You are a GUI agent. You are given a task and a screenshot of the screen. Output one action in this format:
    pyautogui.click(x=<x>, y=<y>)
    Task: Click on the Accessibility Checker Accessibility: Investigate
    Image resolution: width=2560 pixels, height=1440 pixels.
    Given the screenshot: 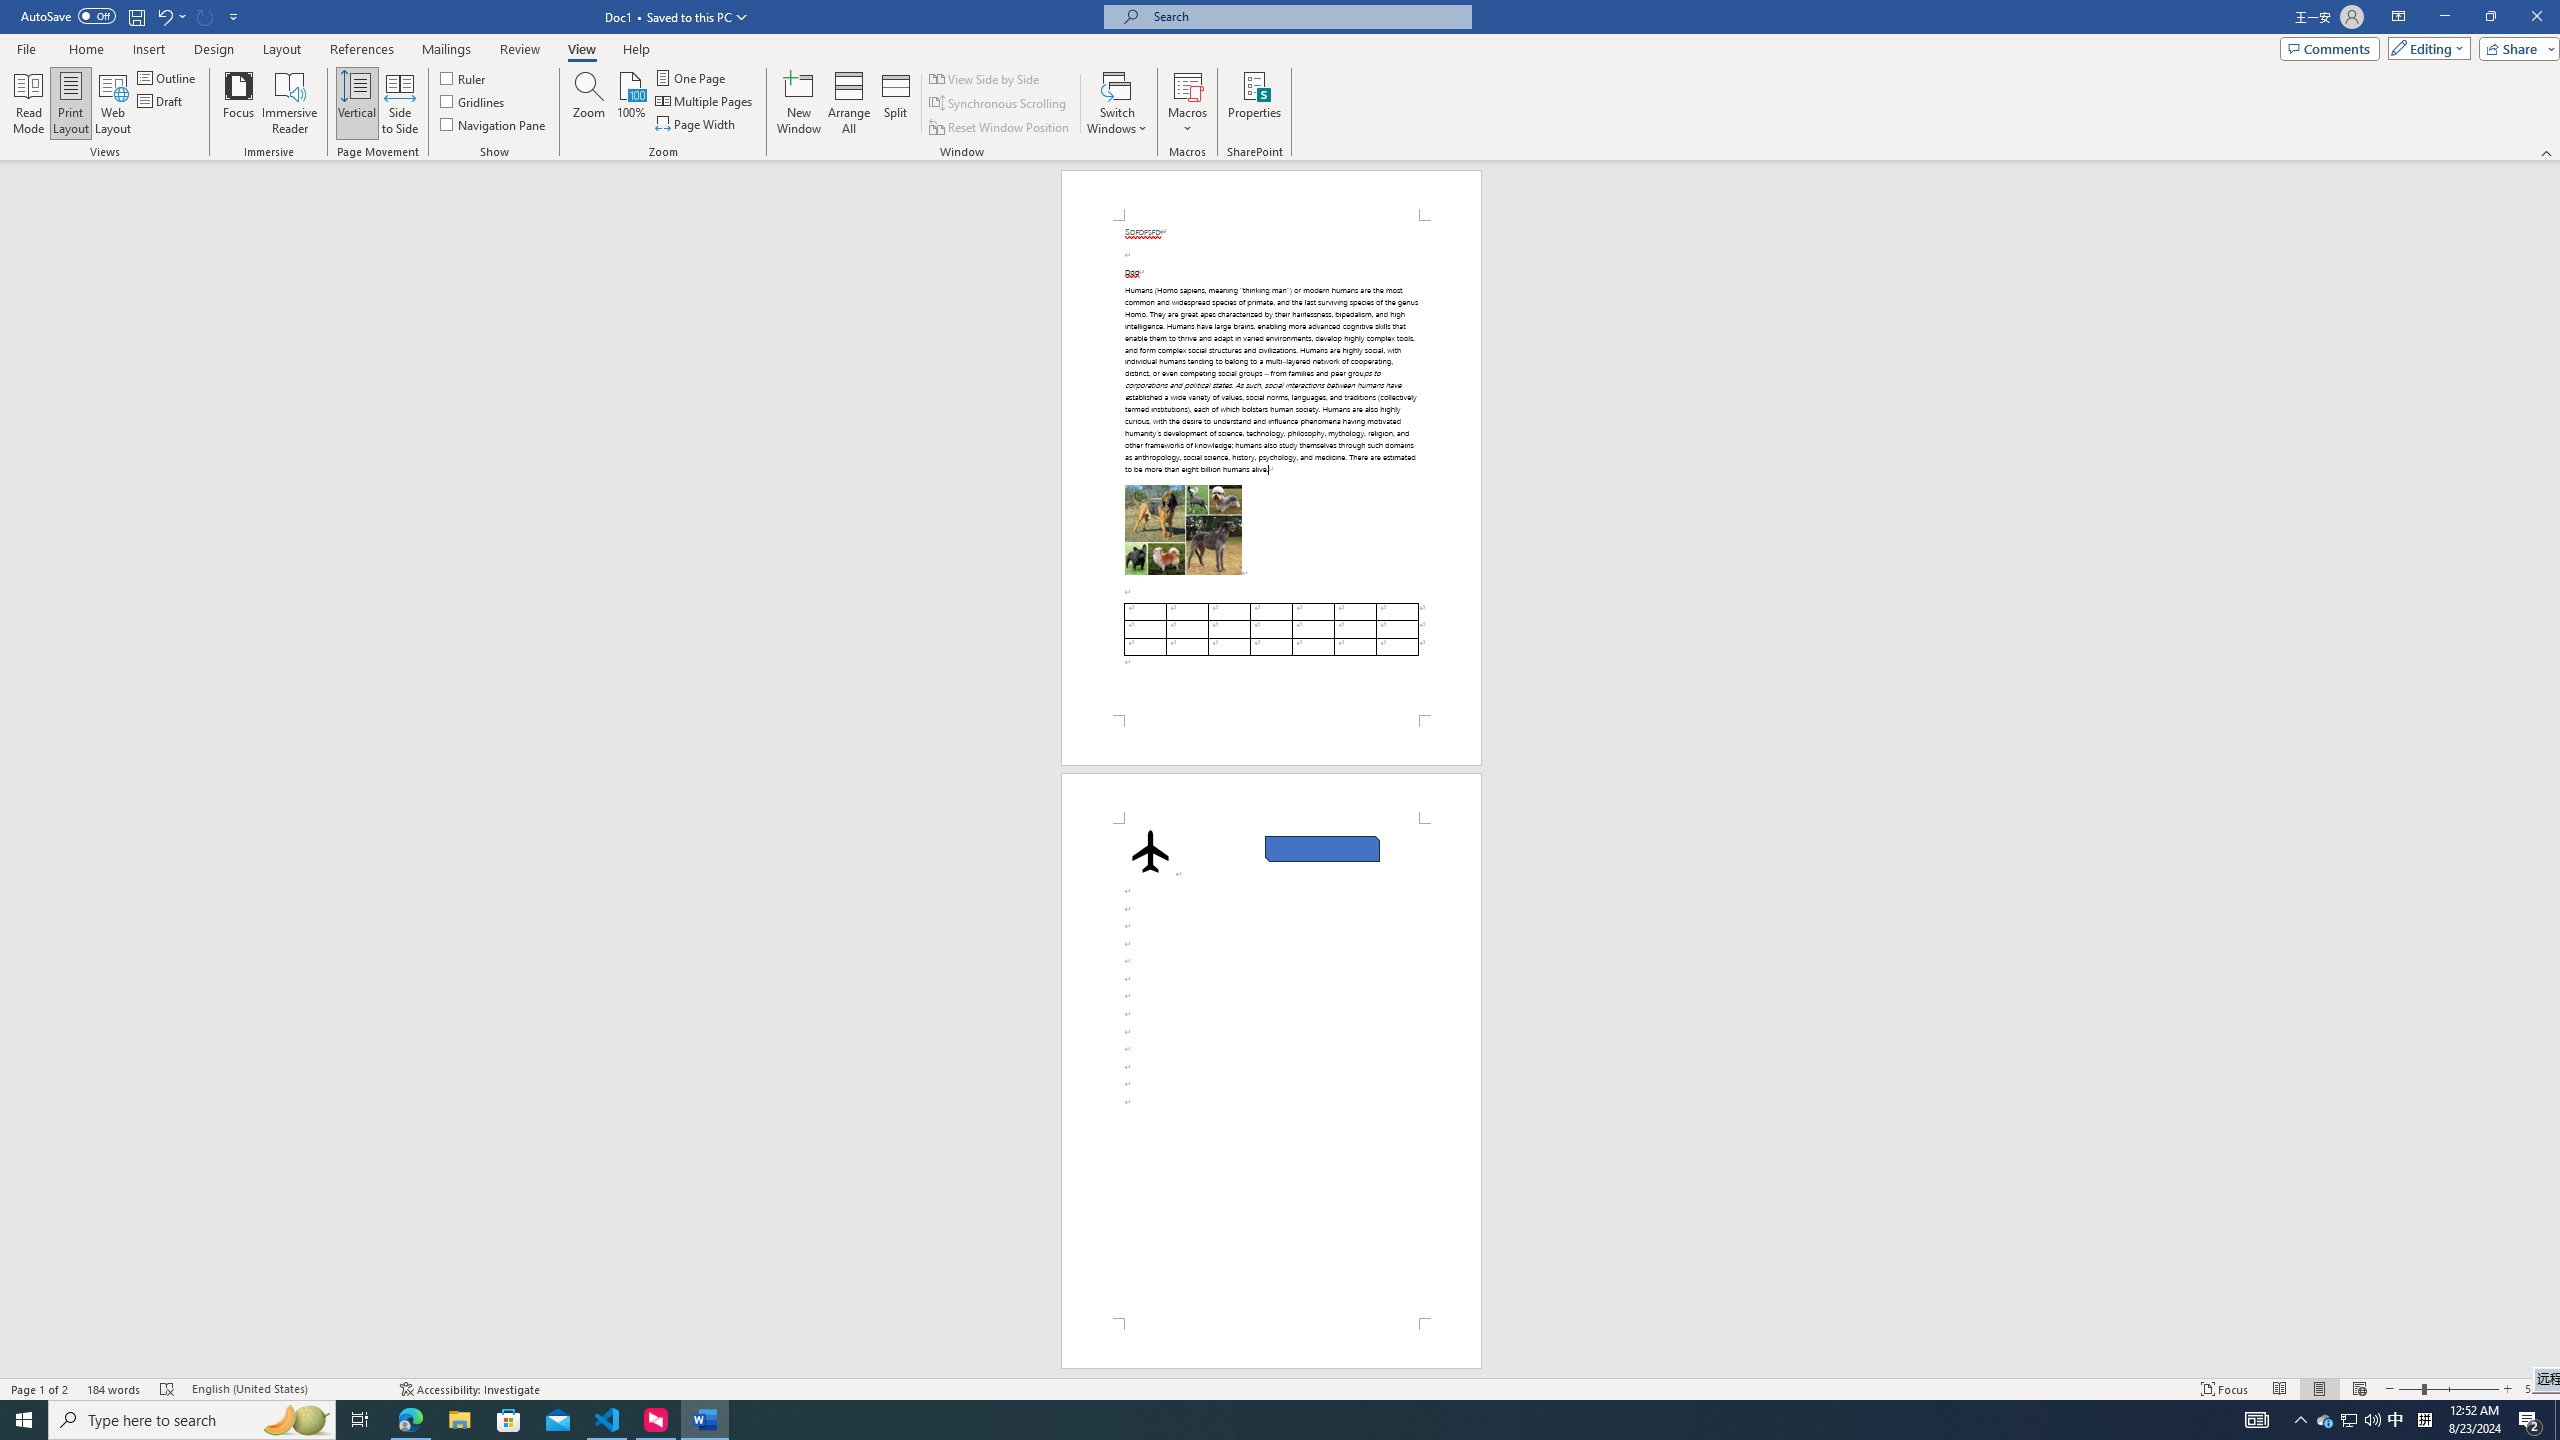 What is the action you would take?
    pyautogui.click(x=469, y=1389)
    